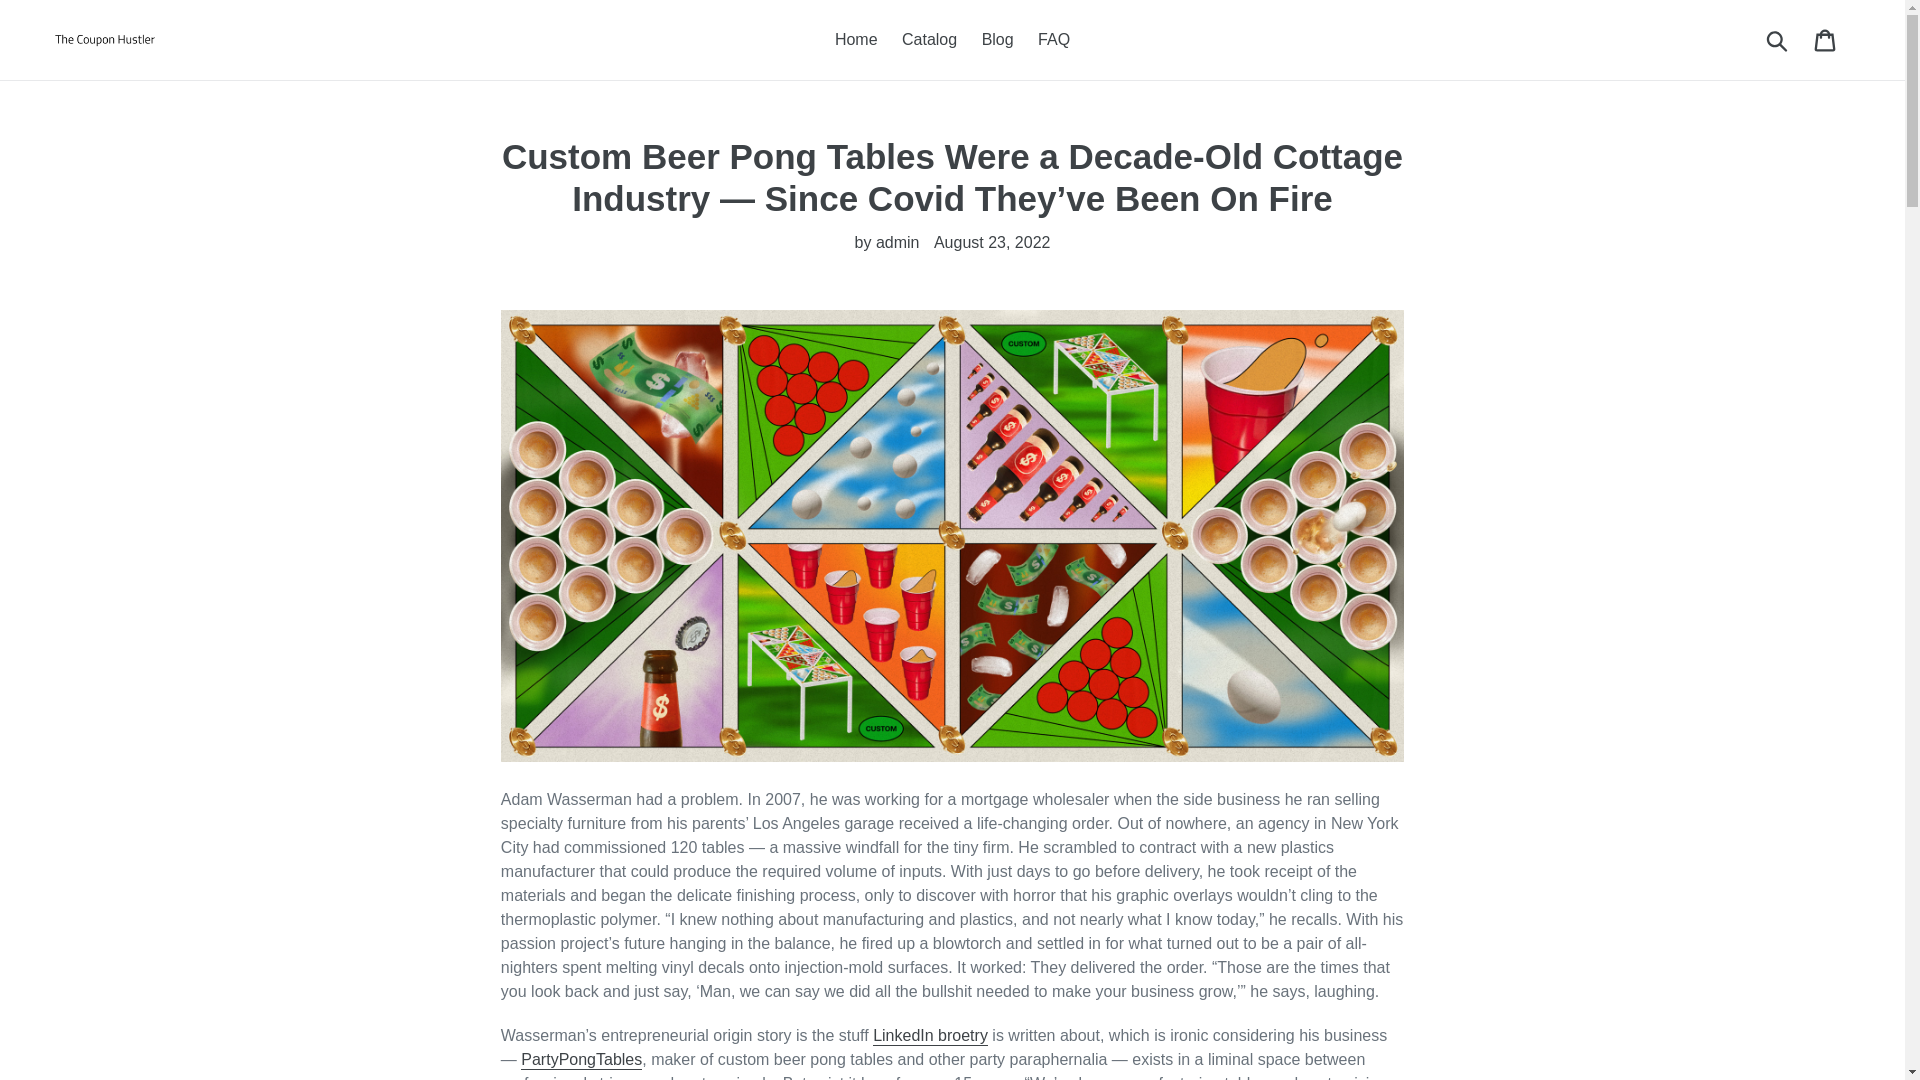 This screenshot has height=1080, width=1920. Describe the element at coordinates (1826, 40) in the screenshot. I see `Cart` at that location.